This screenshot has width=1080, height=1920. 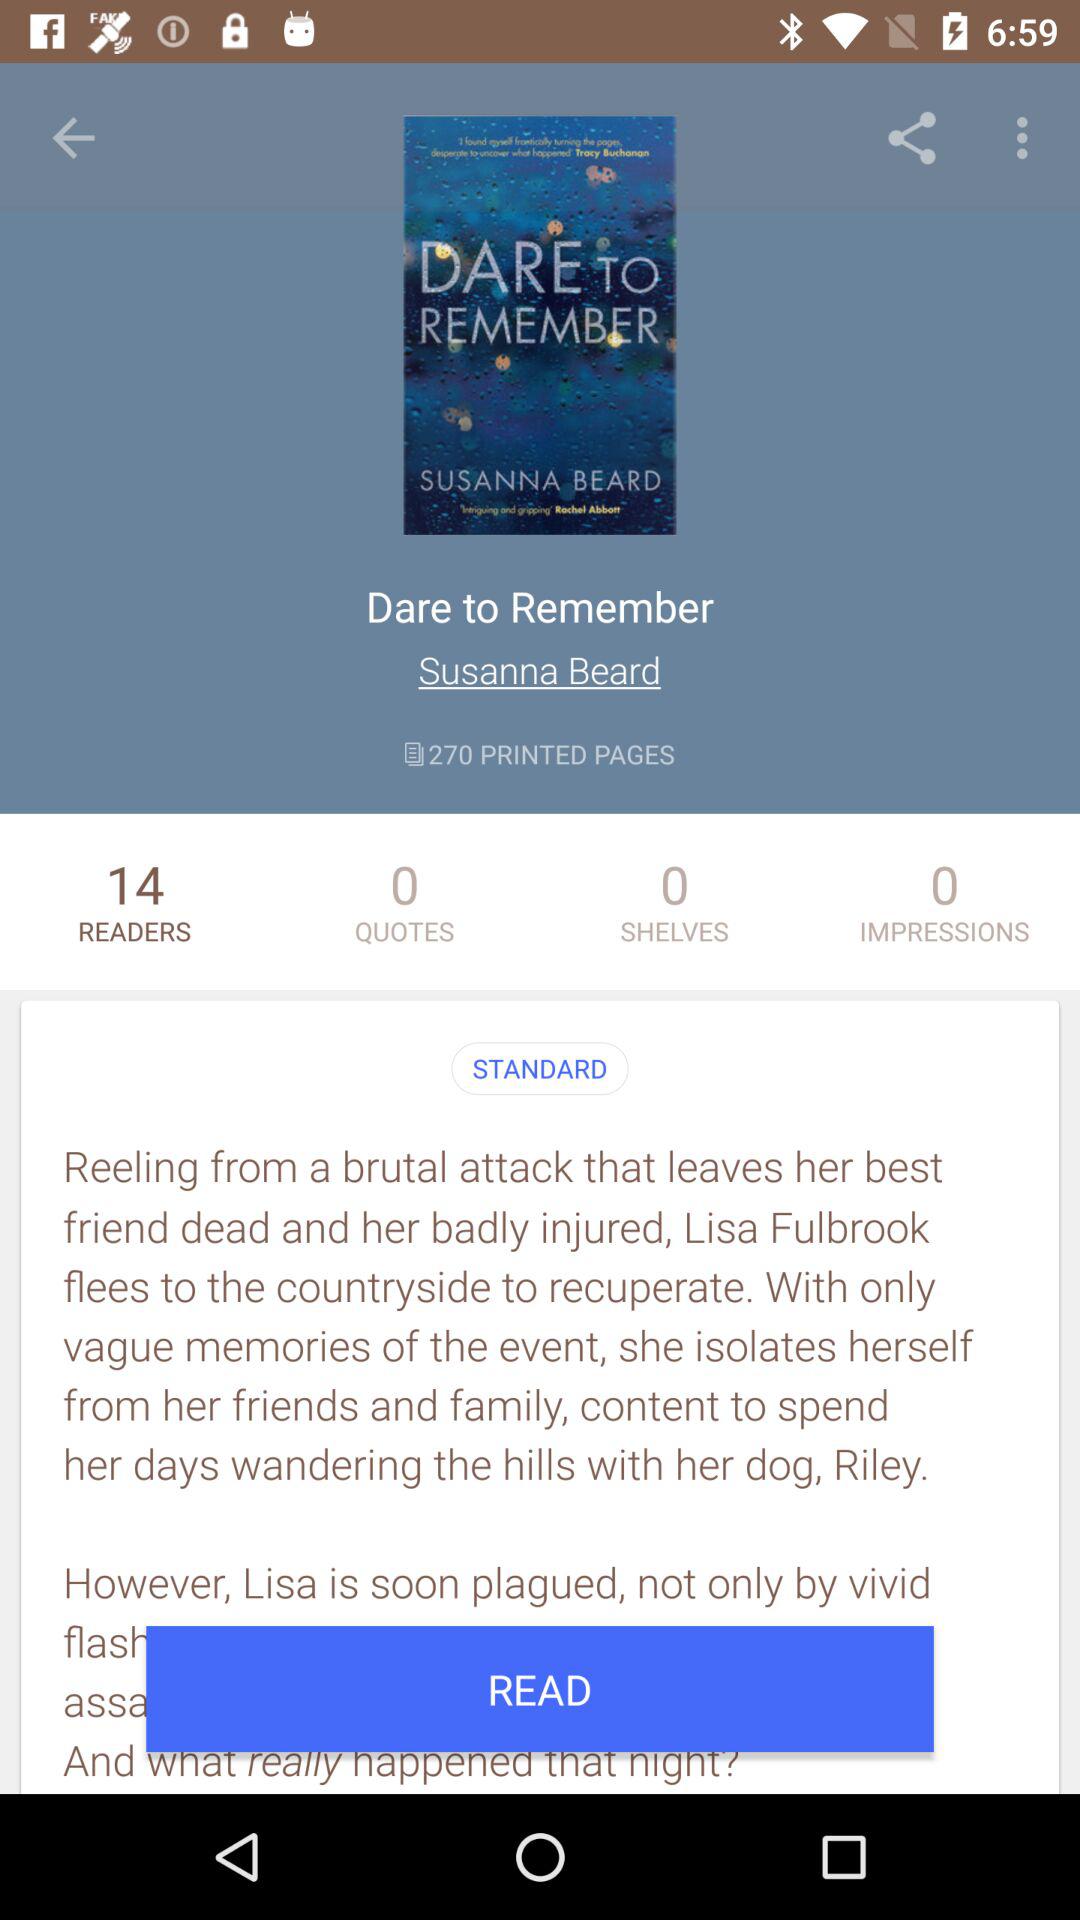 I want to click on open icon above dare to remember icon, so click(x=912, y=138).